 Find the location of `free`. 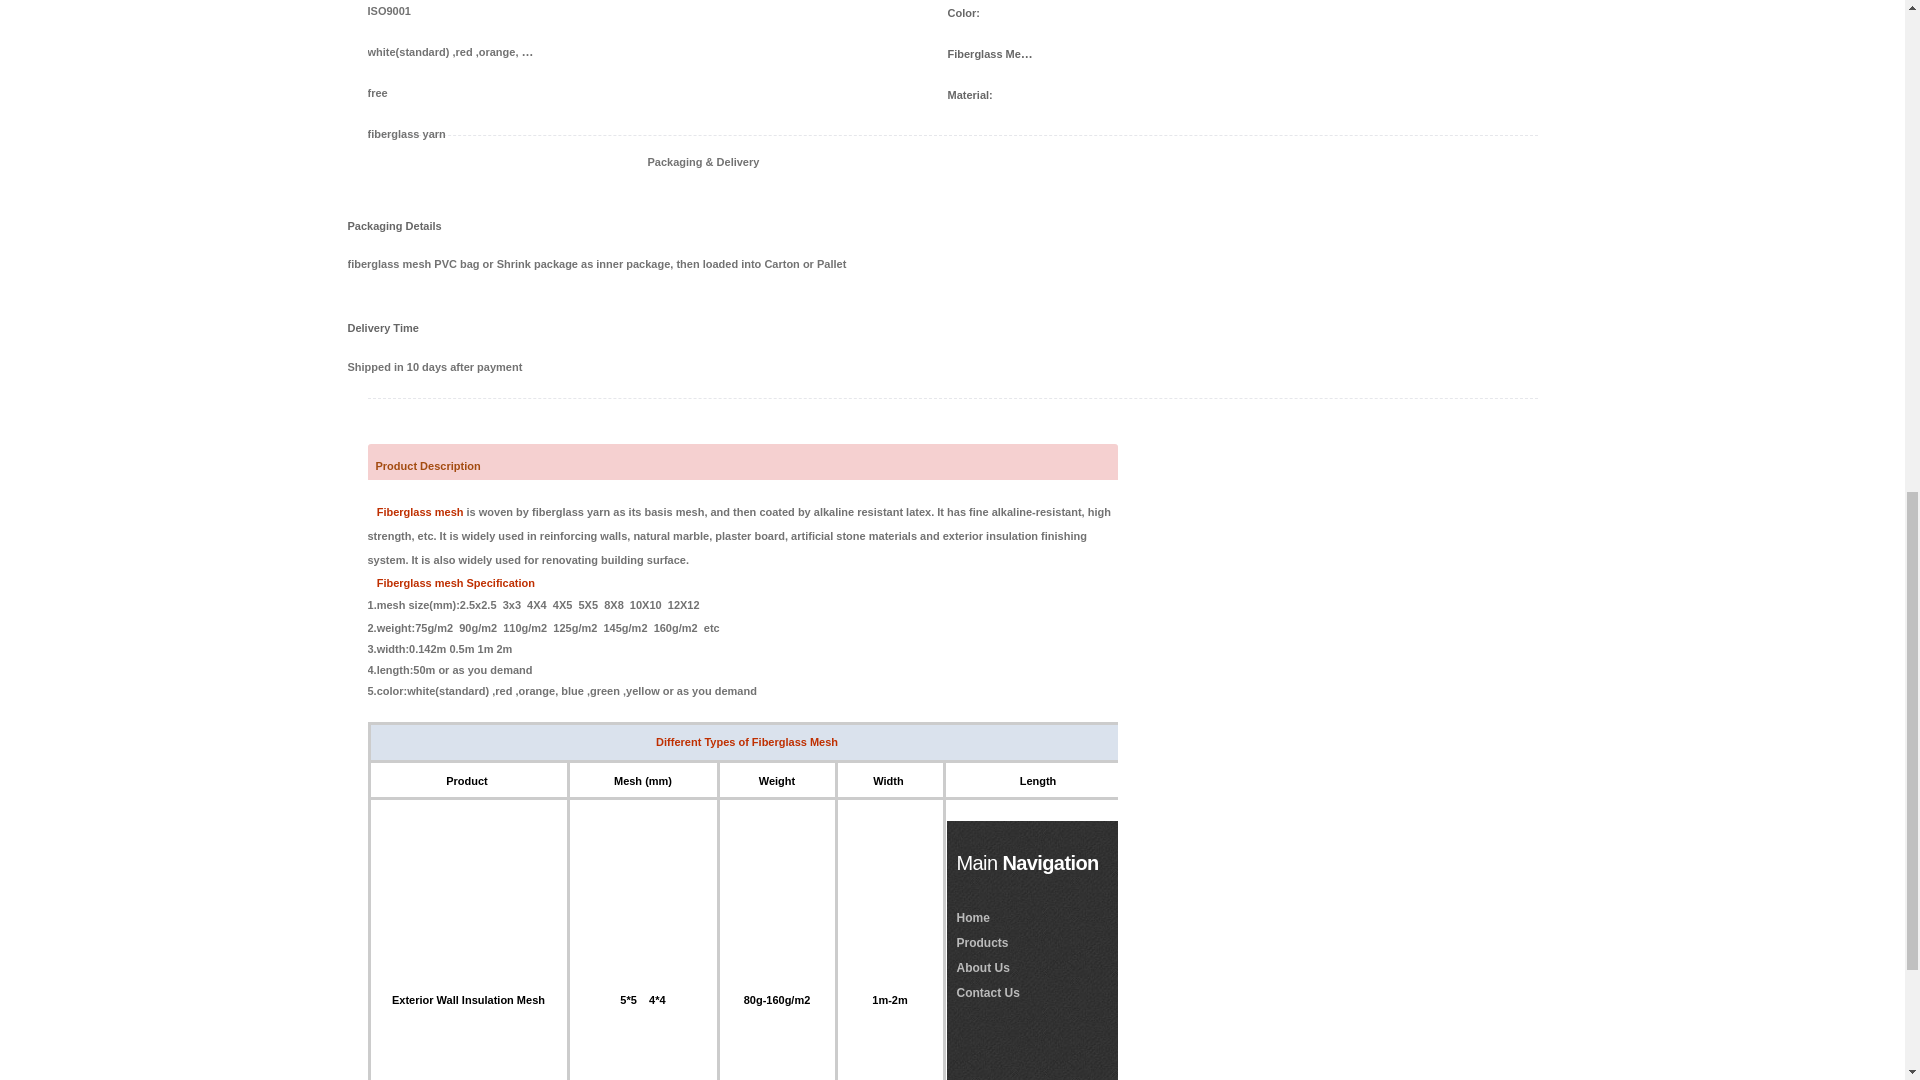

free is located at coordinates (452, 92).